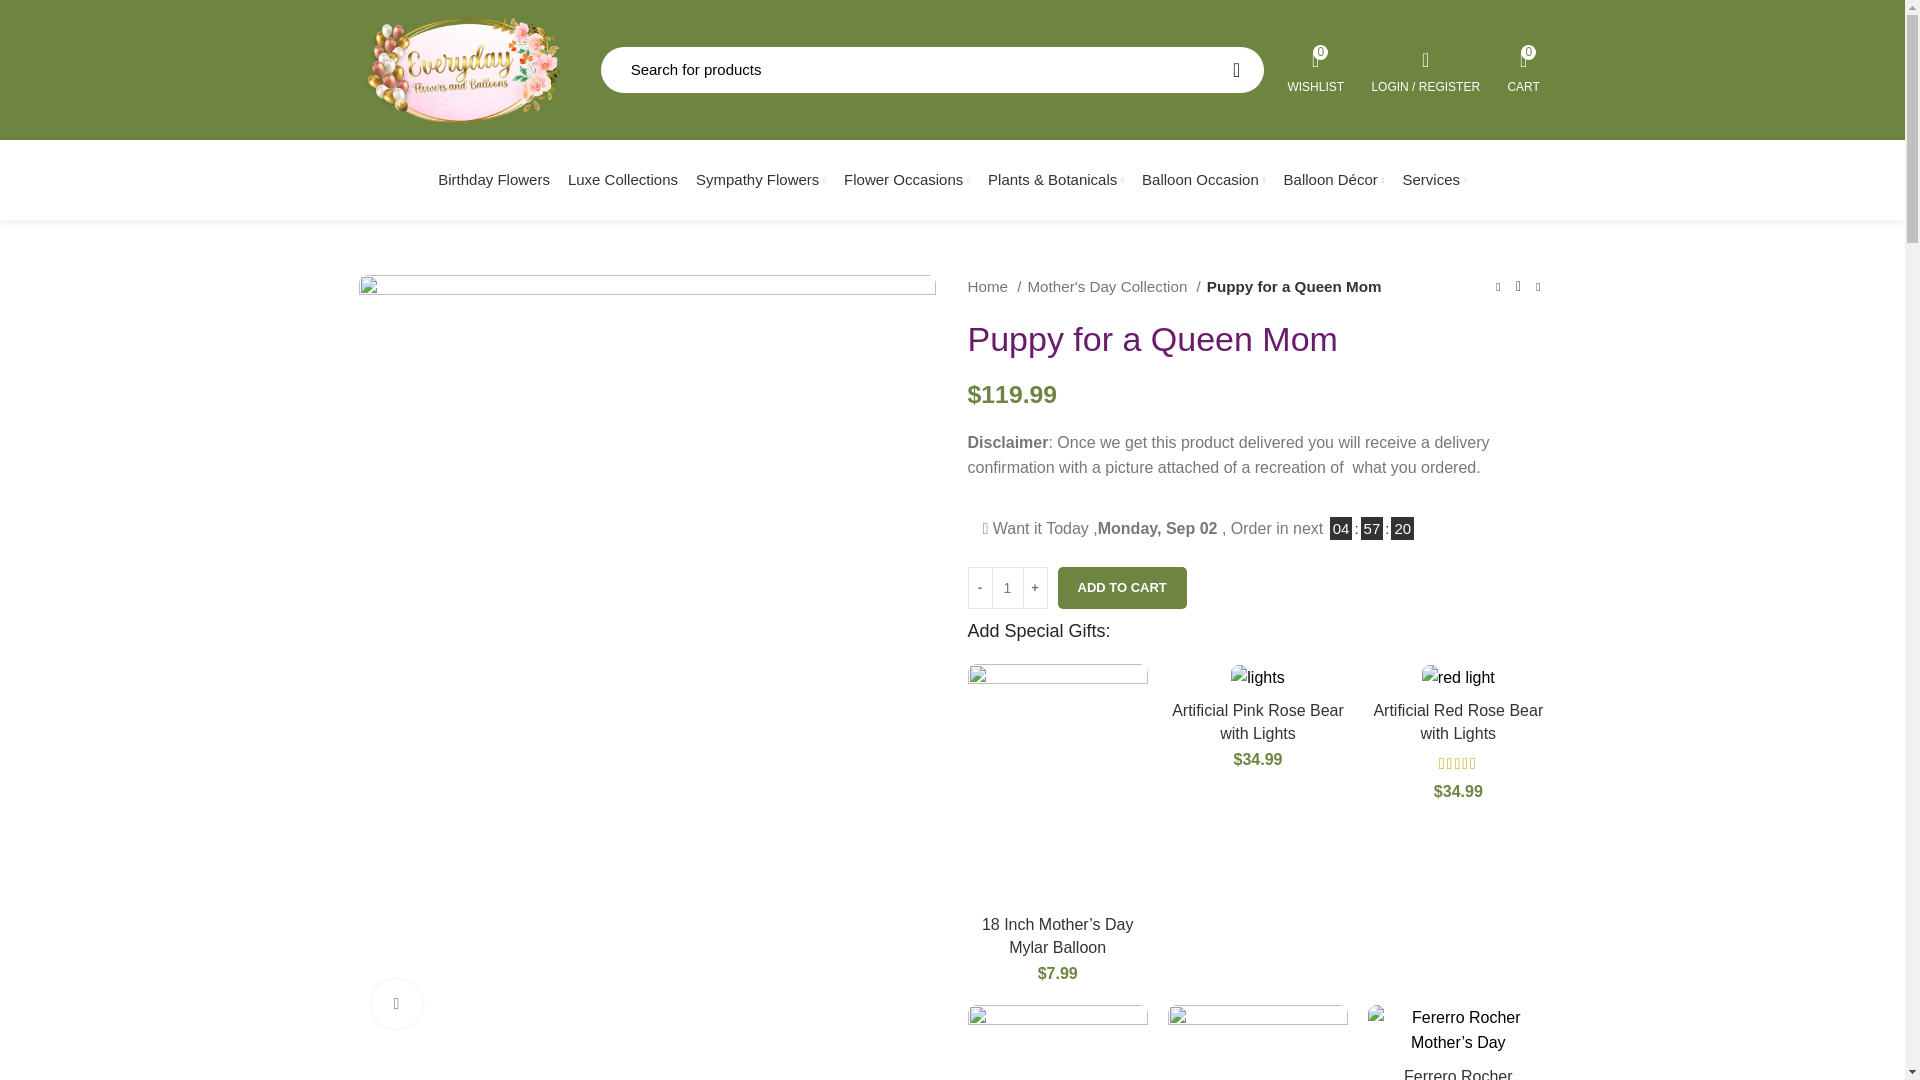 This screenshot has height=1080, width=1920. What do you see at coordinates (1524, 69) in the screenshot?
I see `Search for products` at bounding box center [1524, 69].